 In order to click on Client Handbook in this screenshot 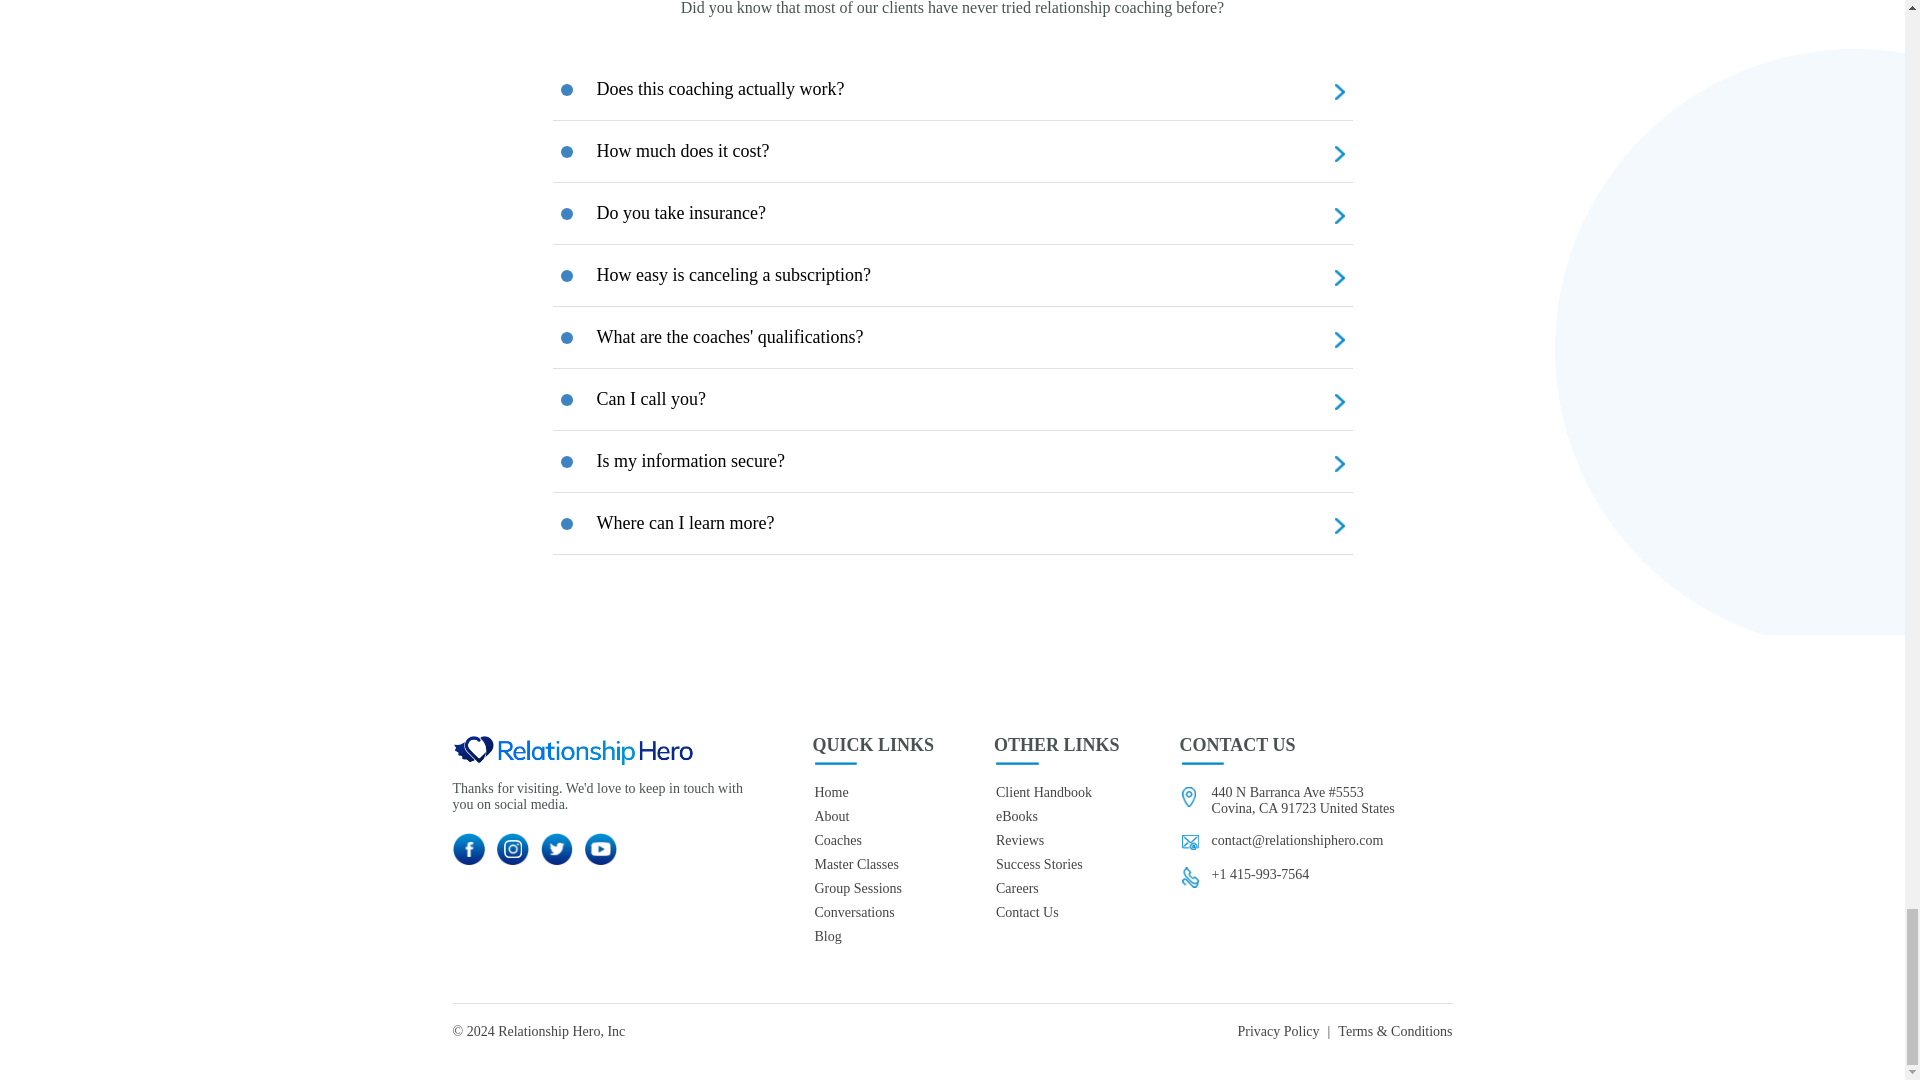, I will do `click(1056, 793)`.